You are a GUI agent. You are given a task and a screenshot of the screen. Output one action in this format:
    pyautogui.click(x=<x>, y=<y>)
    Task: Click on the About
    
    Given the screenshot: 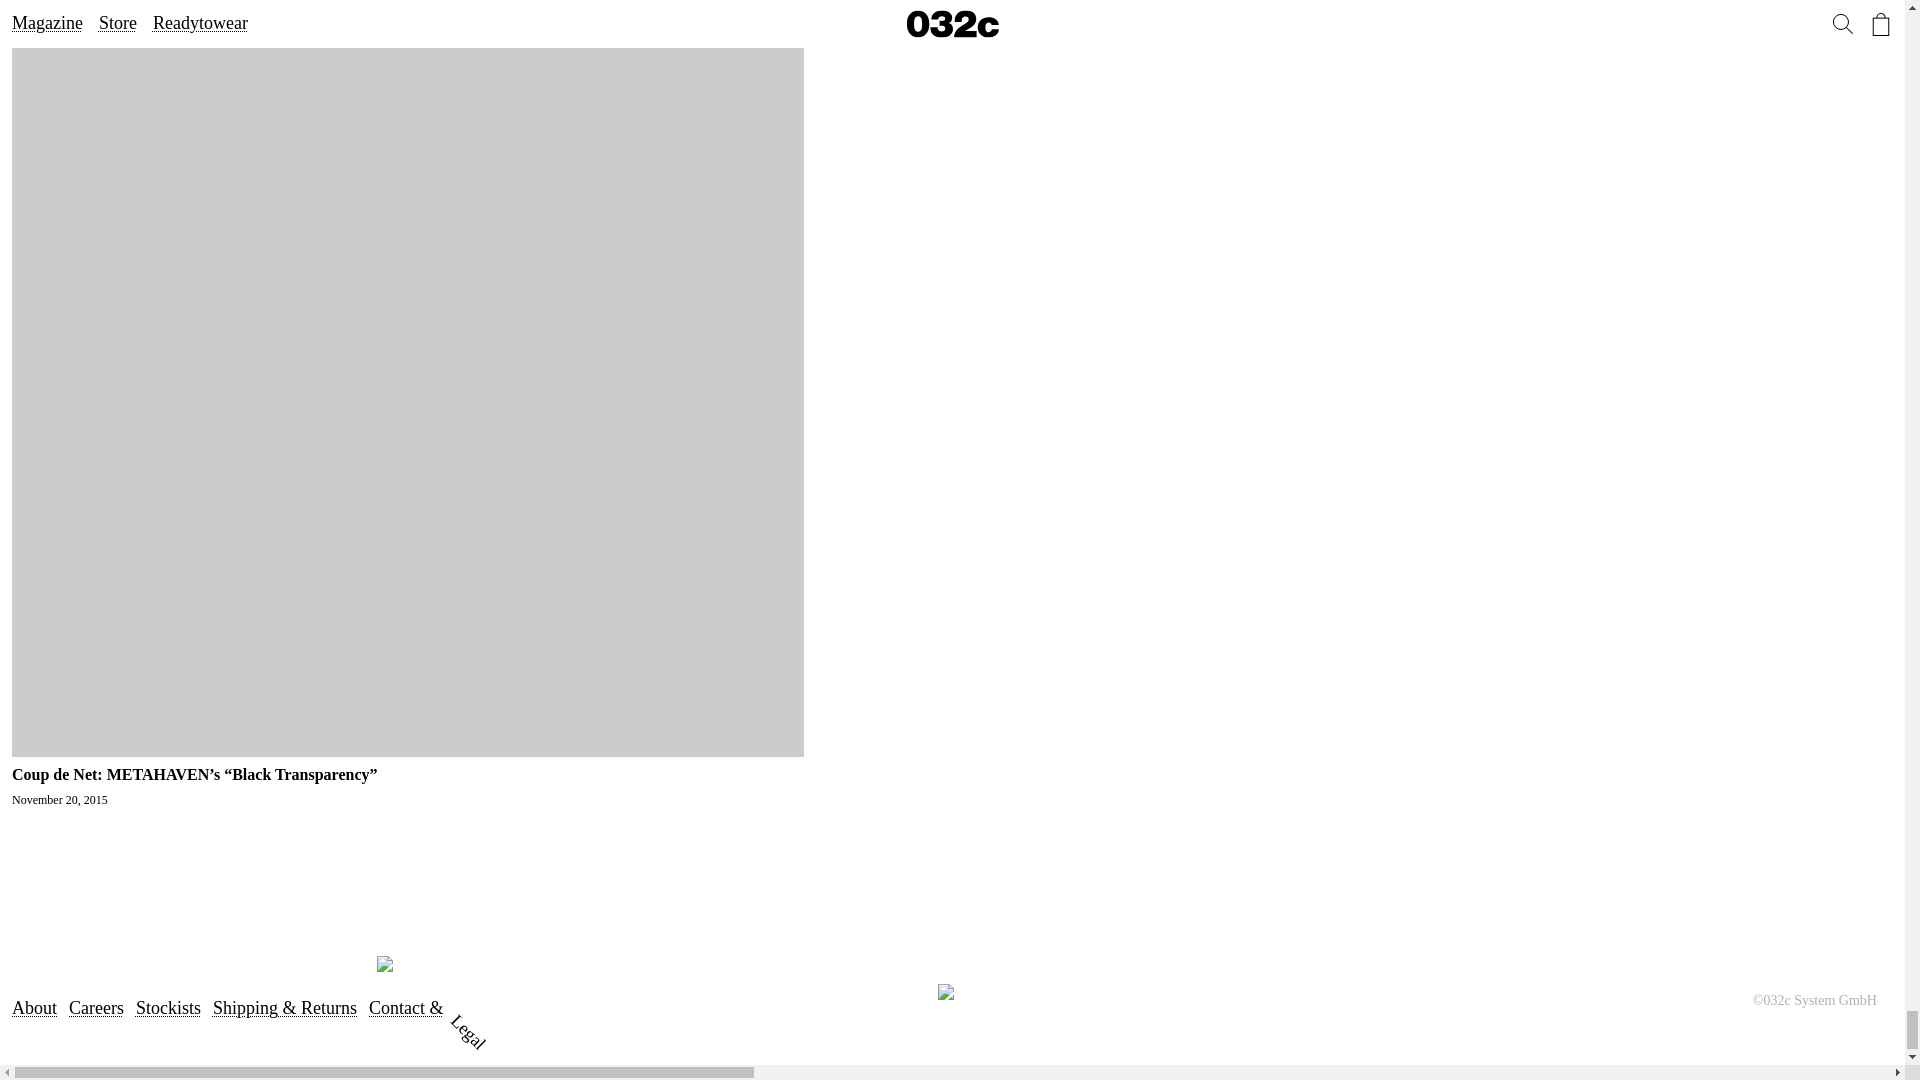 What is the action you would take?
    pyautogui.click(x=34, y=1008)
    